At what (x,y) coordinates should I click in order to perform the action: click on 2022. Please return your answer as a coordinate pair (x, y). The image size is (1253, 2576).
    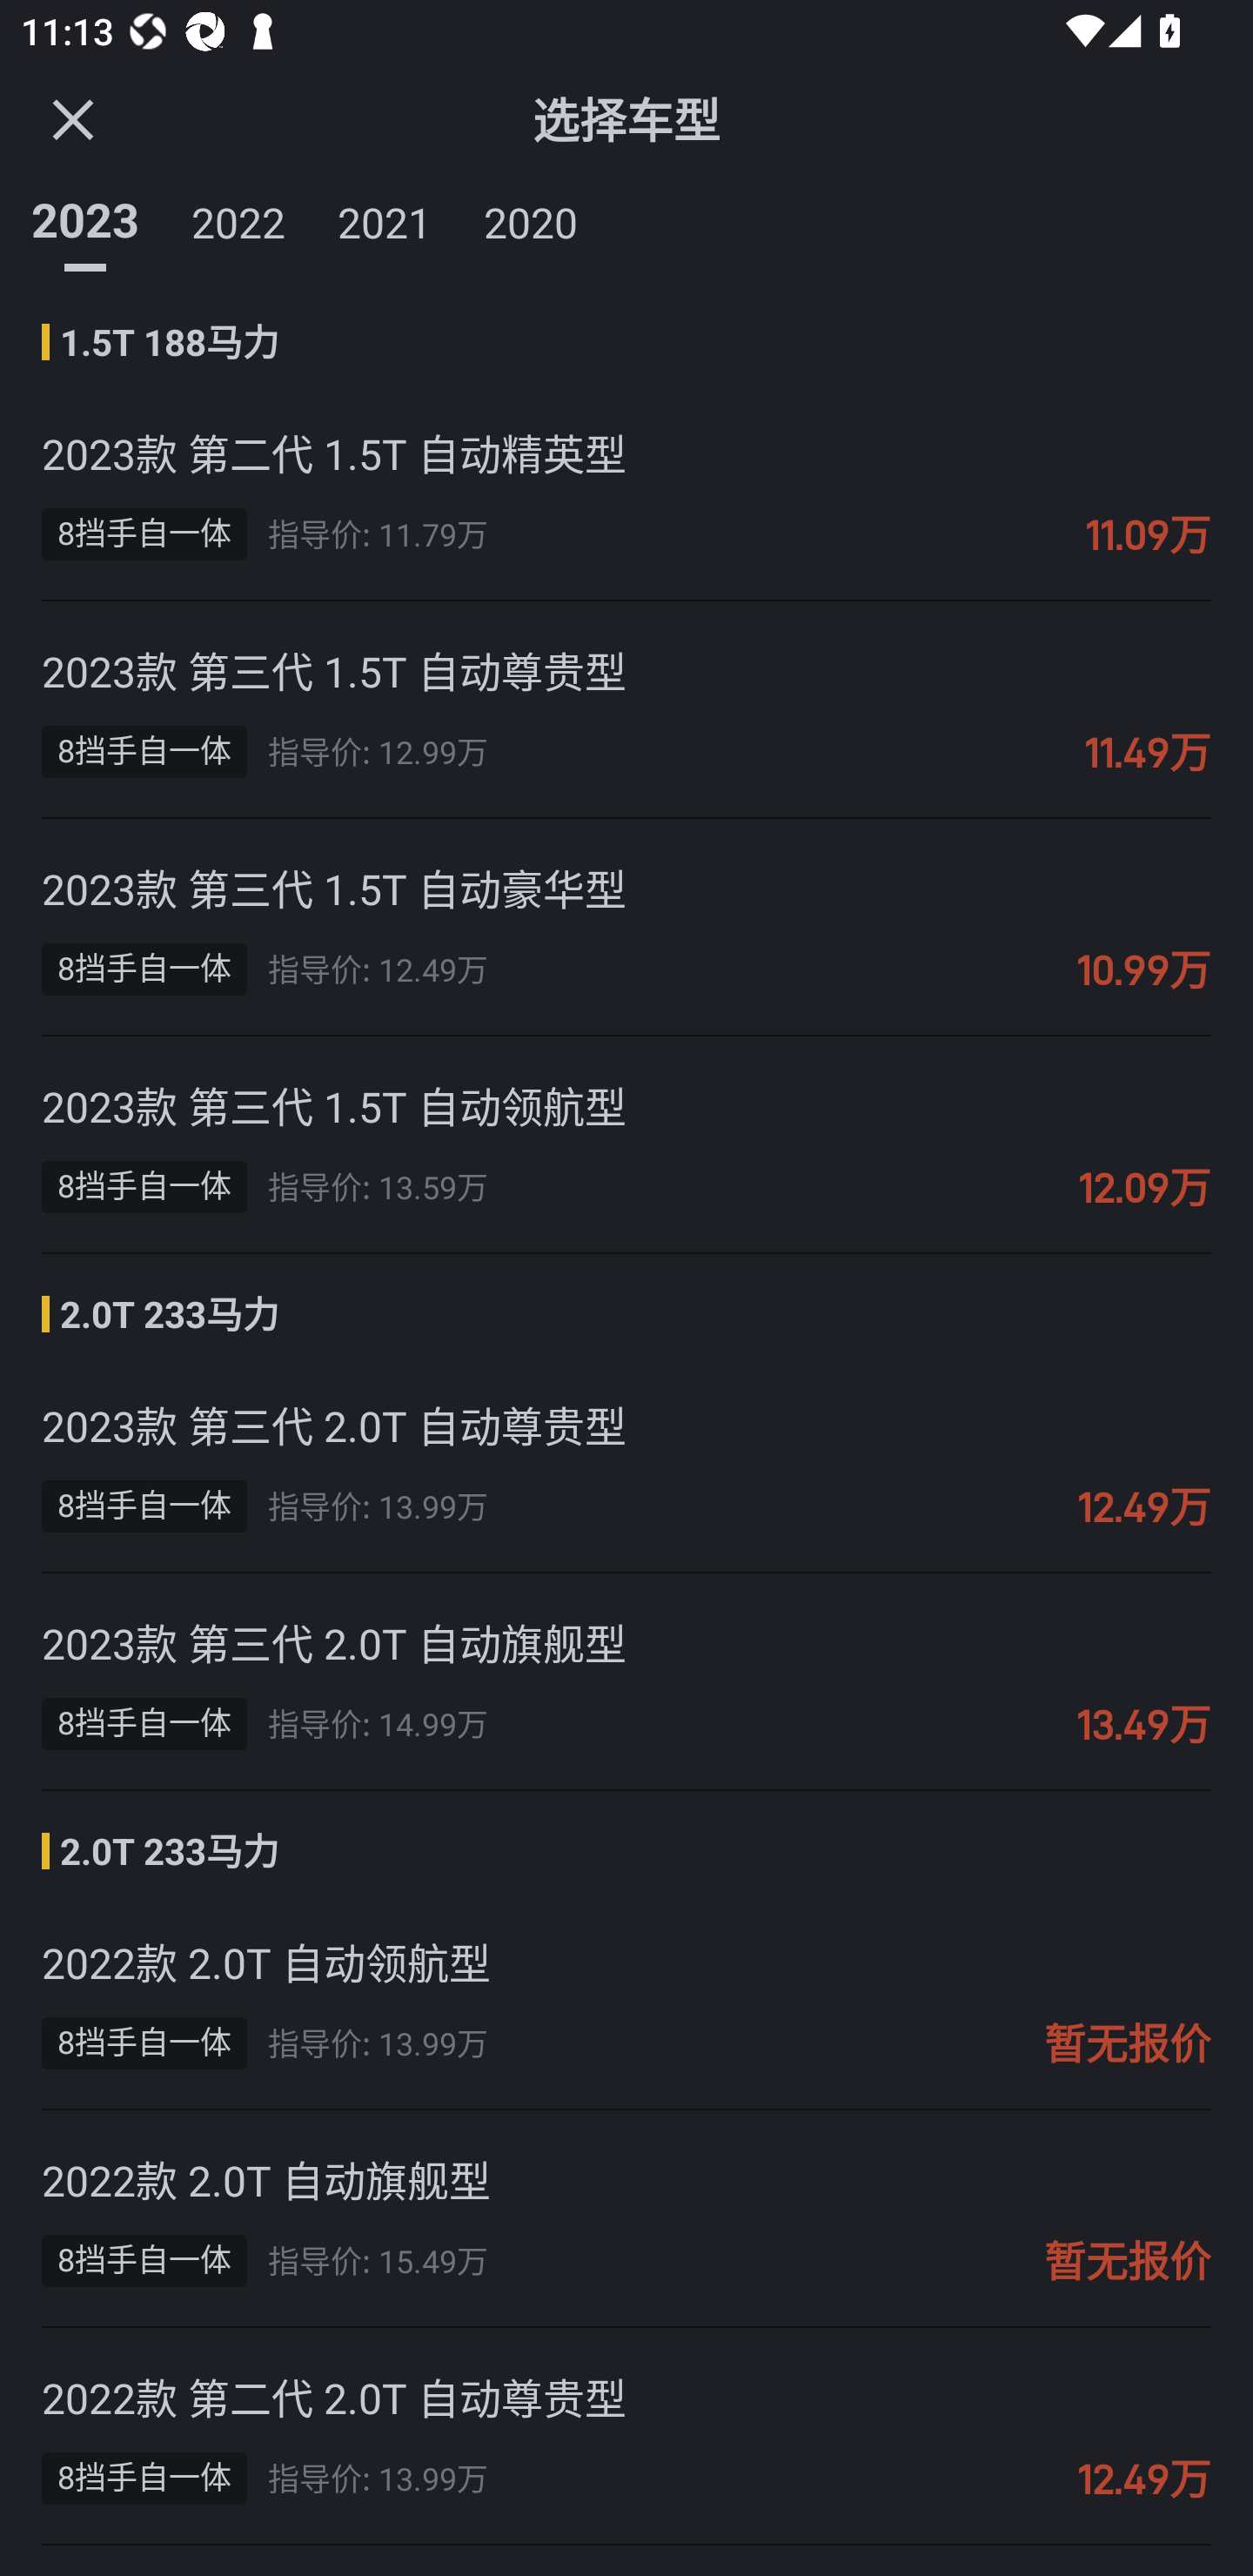
    Looking at the image, I should click on (238, 218).